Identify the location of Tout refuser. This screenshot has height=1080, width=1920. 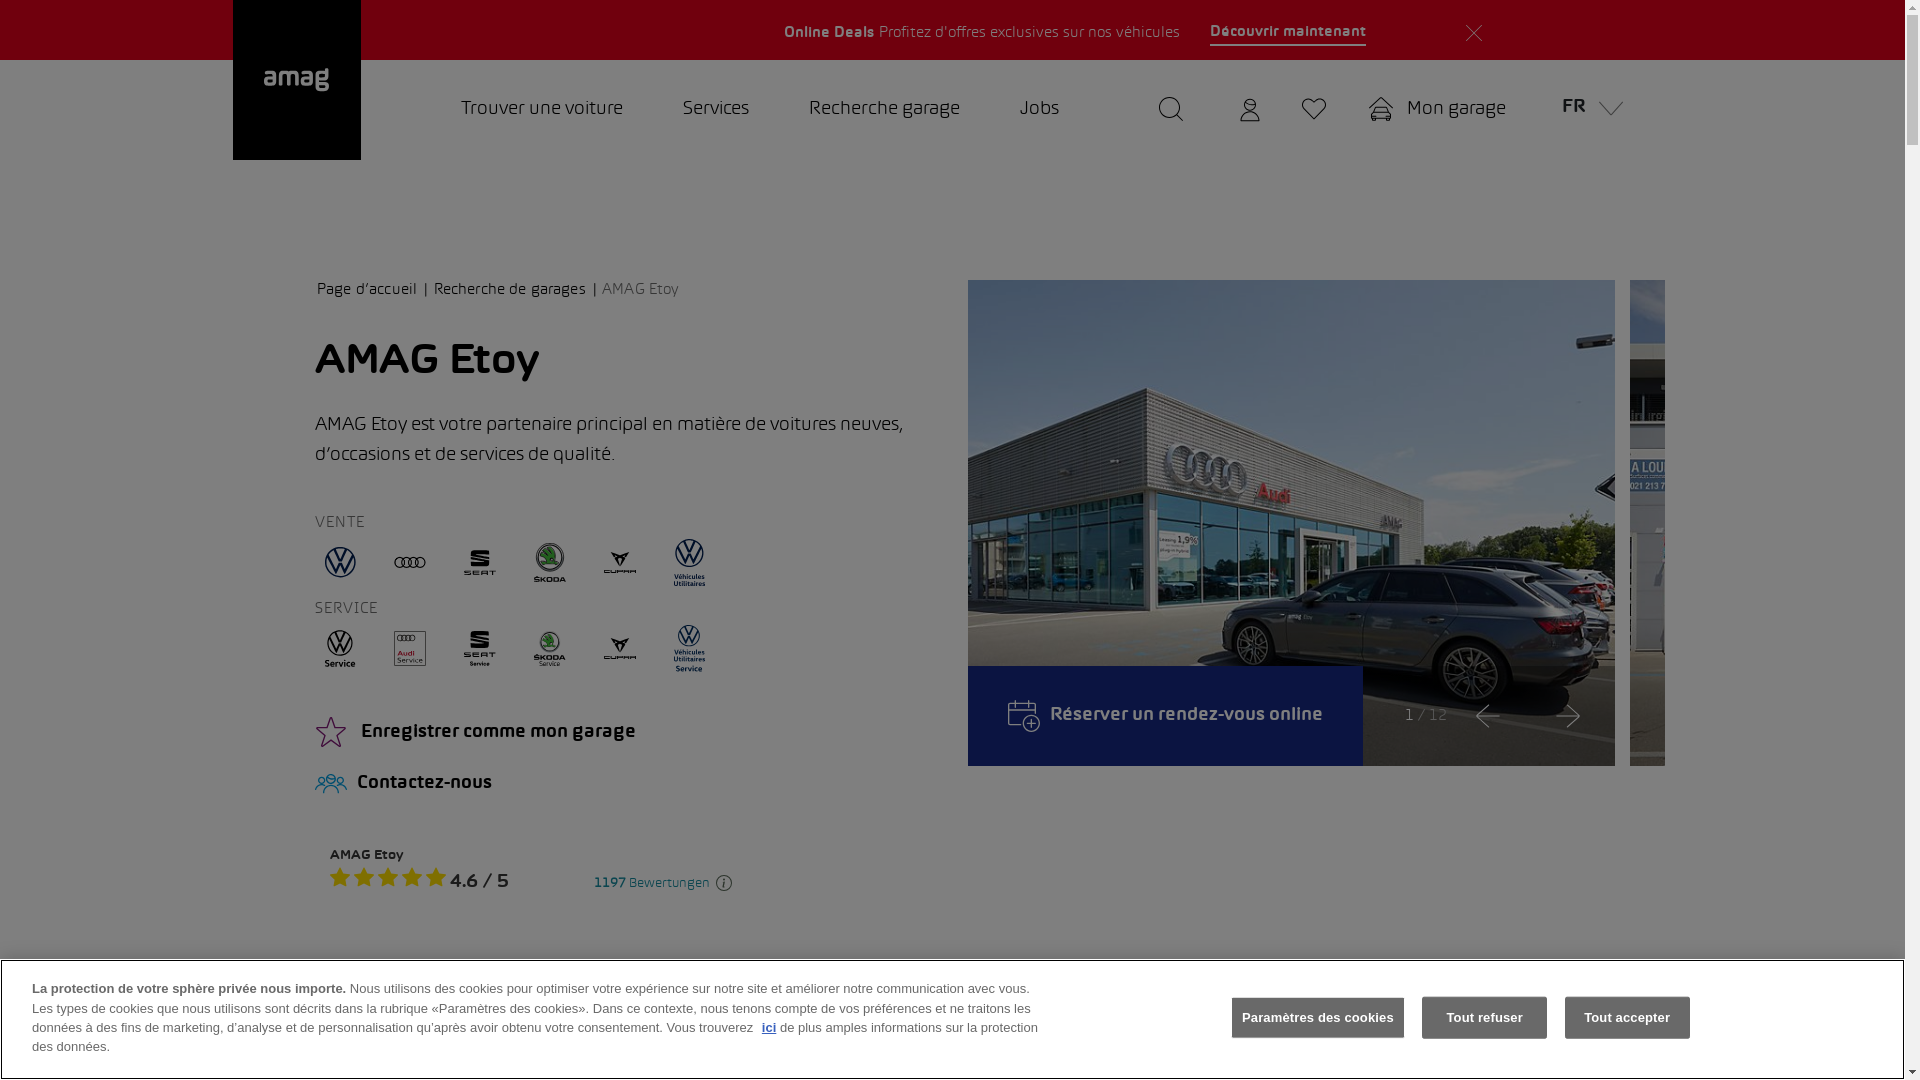
(1484, 1018).